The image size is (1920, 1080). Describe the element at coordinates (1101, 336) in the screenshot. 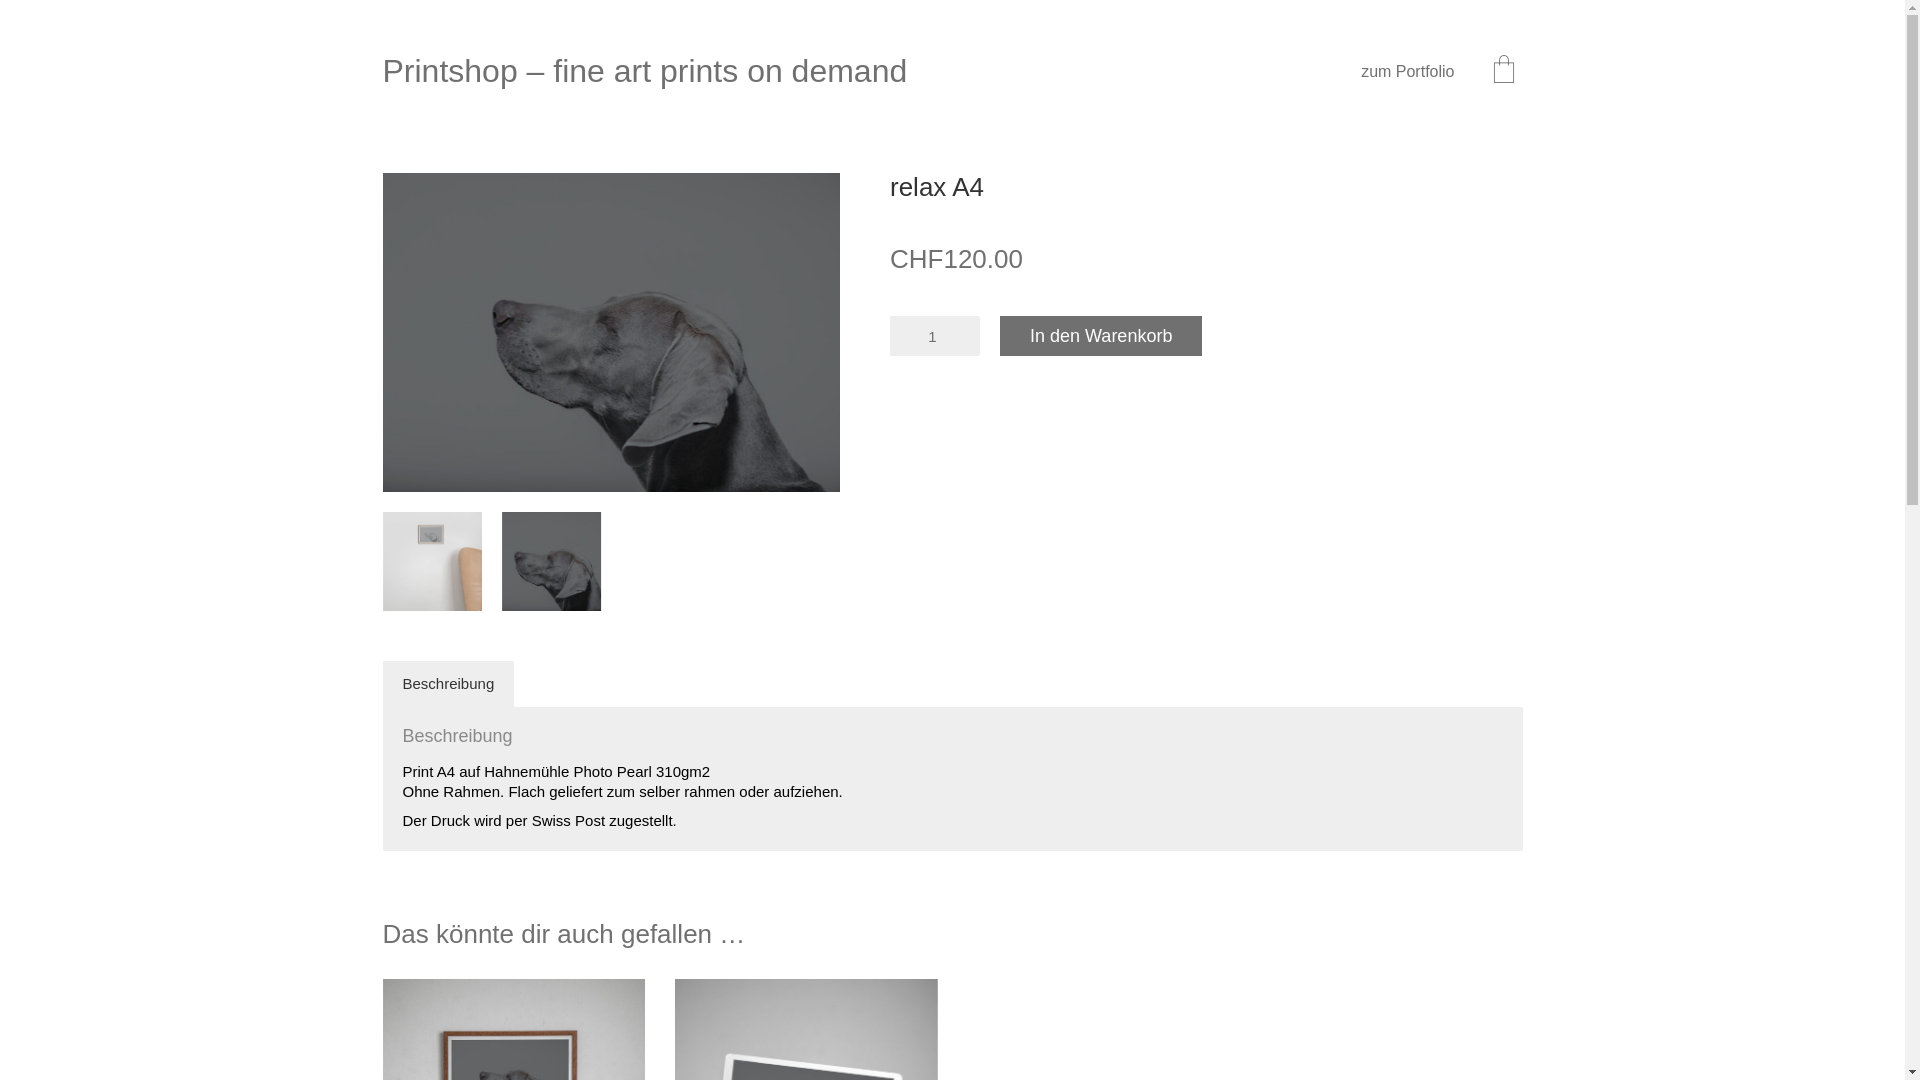

I see `In den Warenkorb` at that location.